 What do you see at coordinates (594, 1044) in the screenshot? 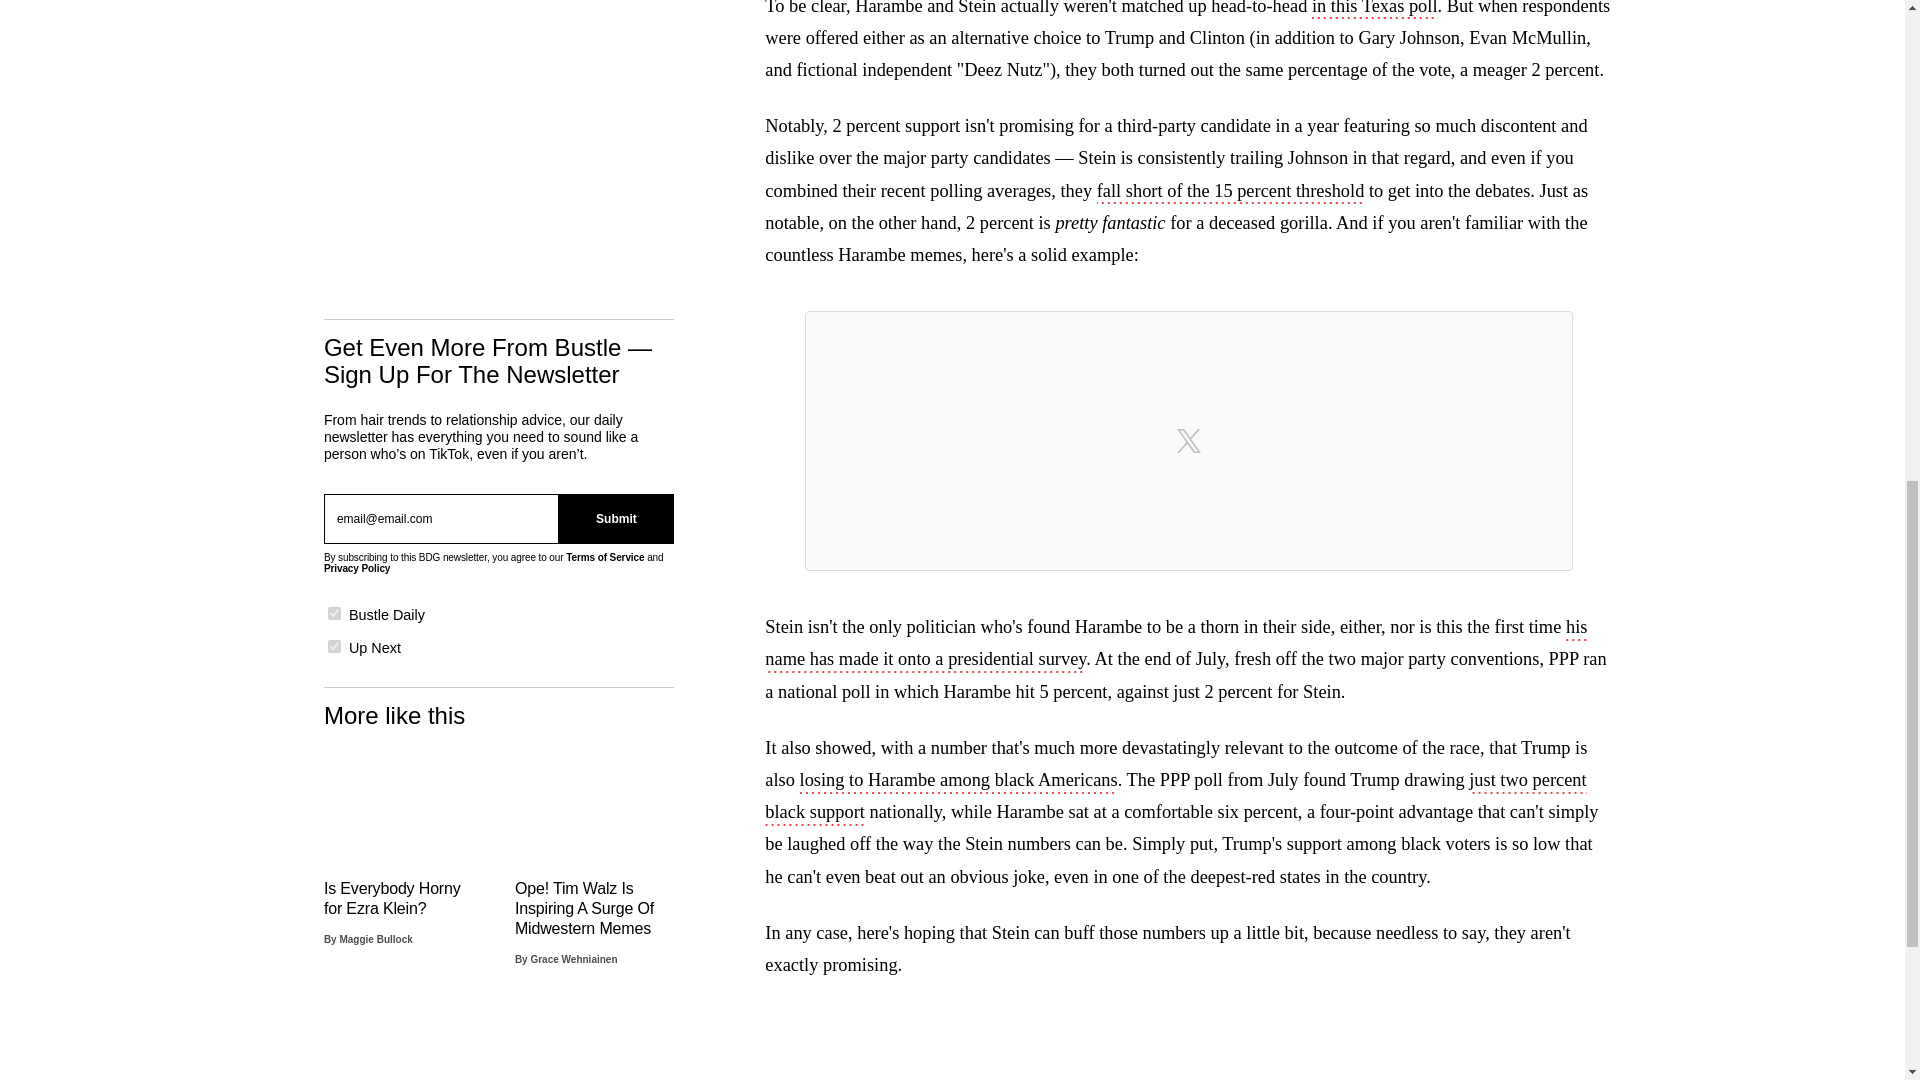
I see `Harry Daniels Is Wailing With A Purpose` at bounding box center [594, 1044].